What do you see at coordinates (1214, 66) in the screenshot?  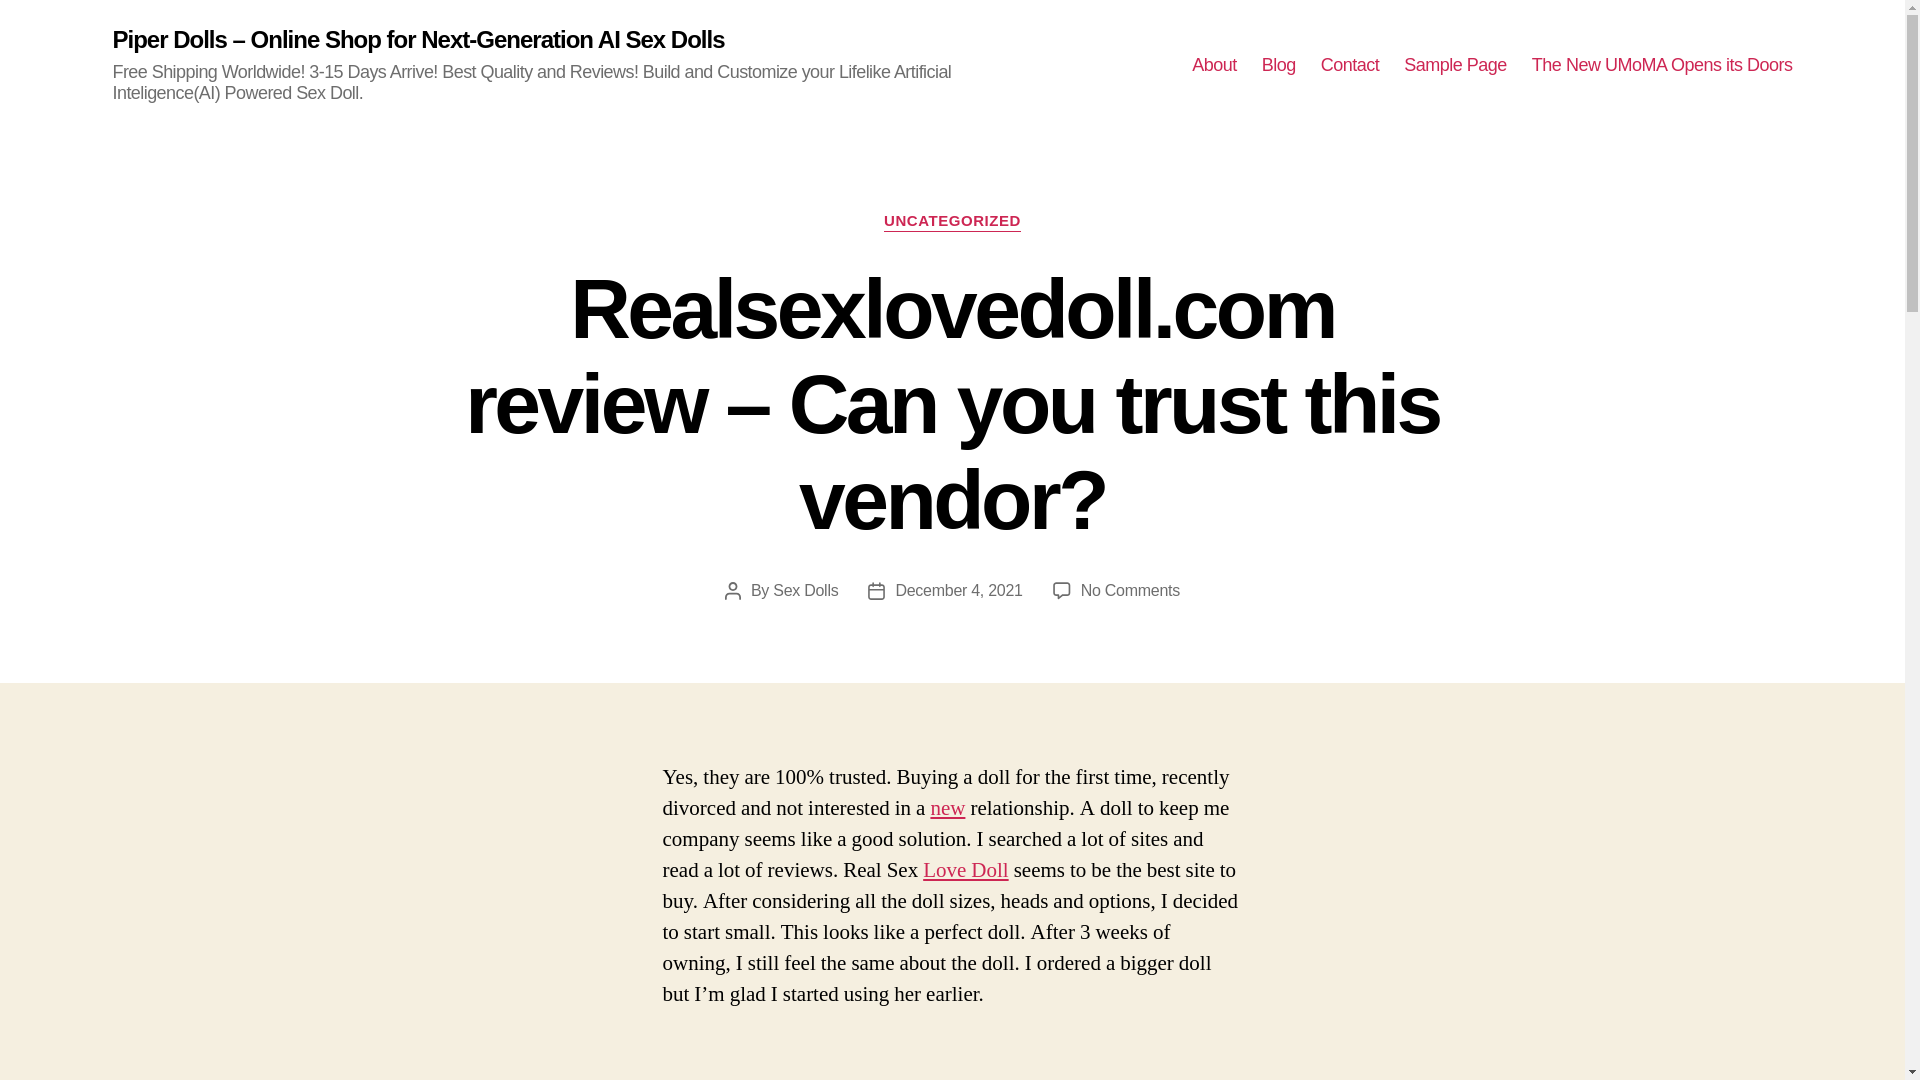 I see `About` at bounding box center [1214, 66].